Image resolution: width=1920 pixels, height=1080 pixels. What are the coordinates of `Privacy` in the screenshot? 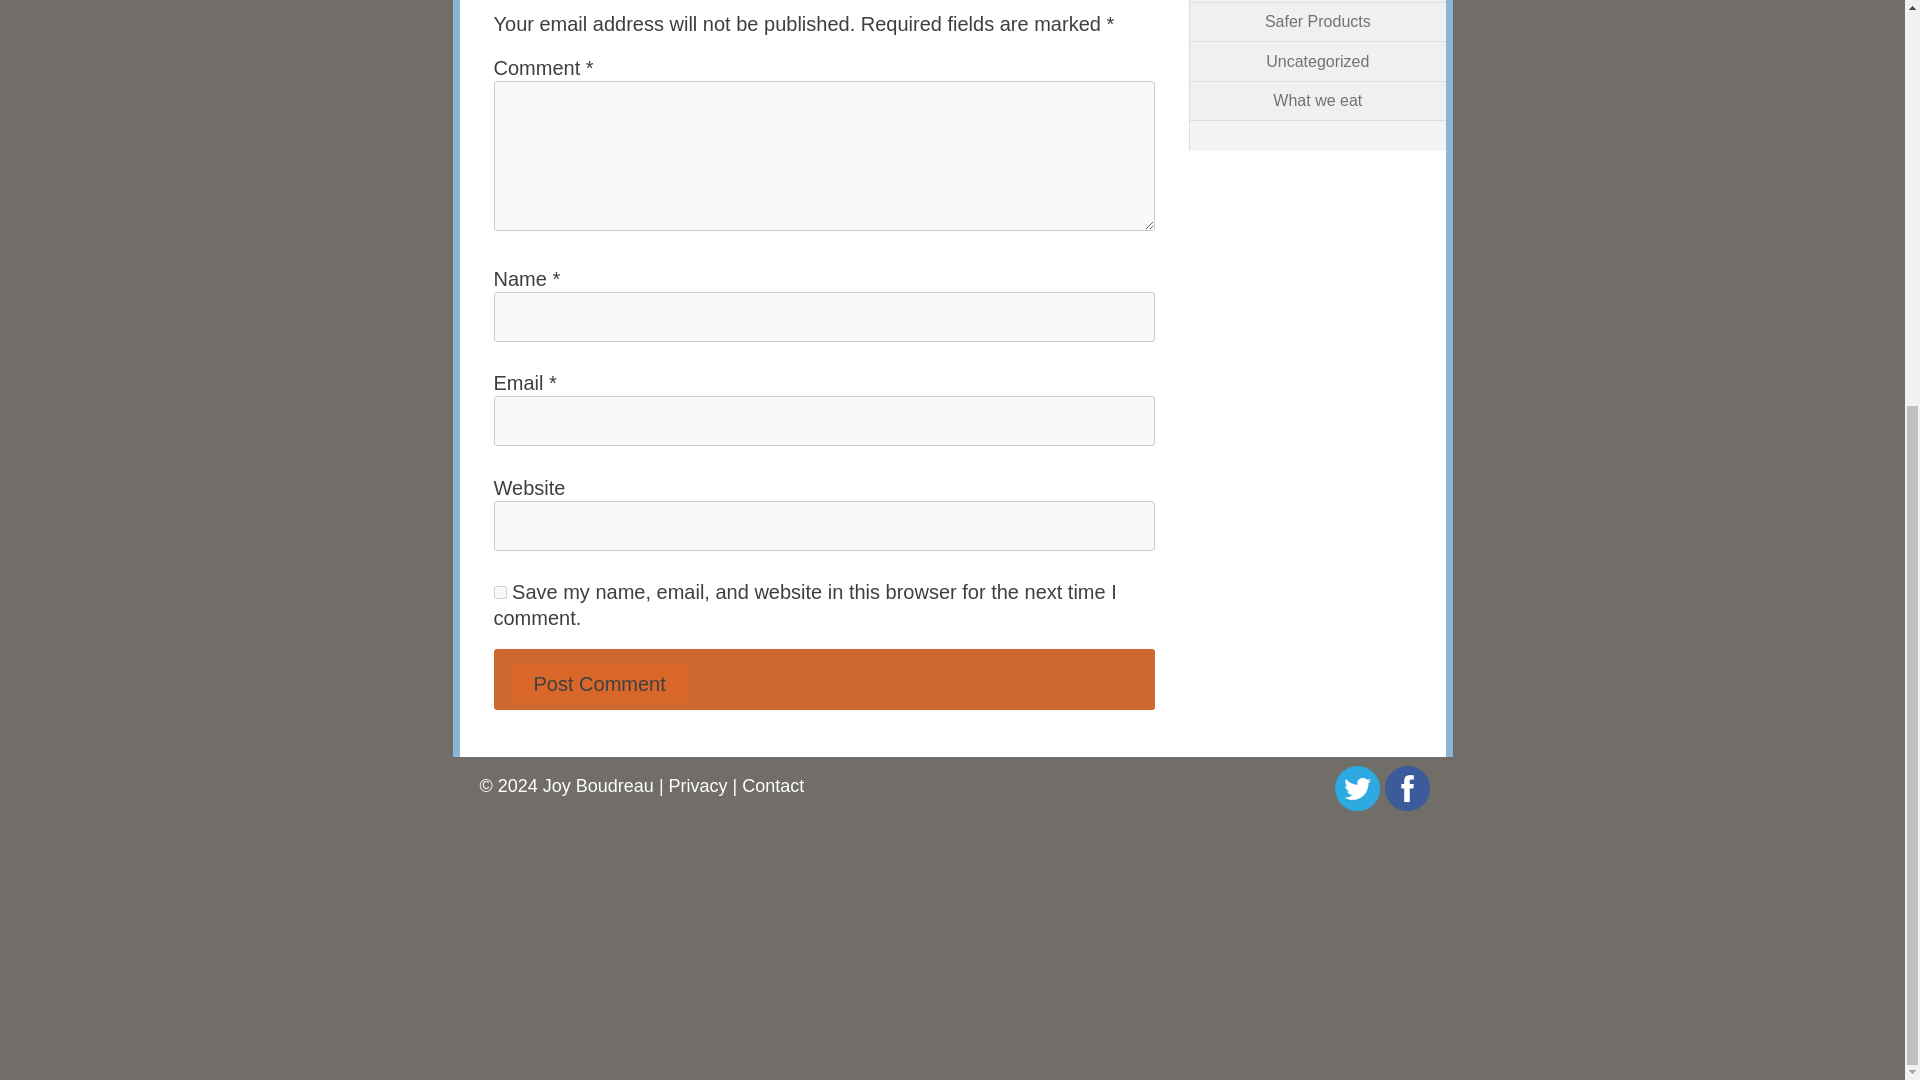 It's located at (698, 786).